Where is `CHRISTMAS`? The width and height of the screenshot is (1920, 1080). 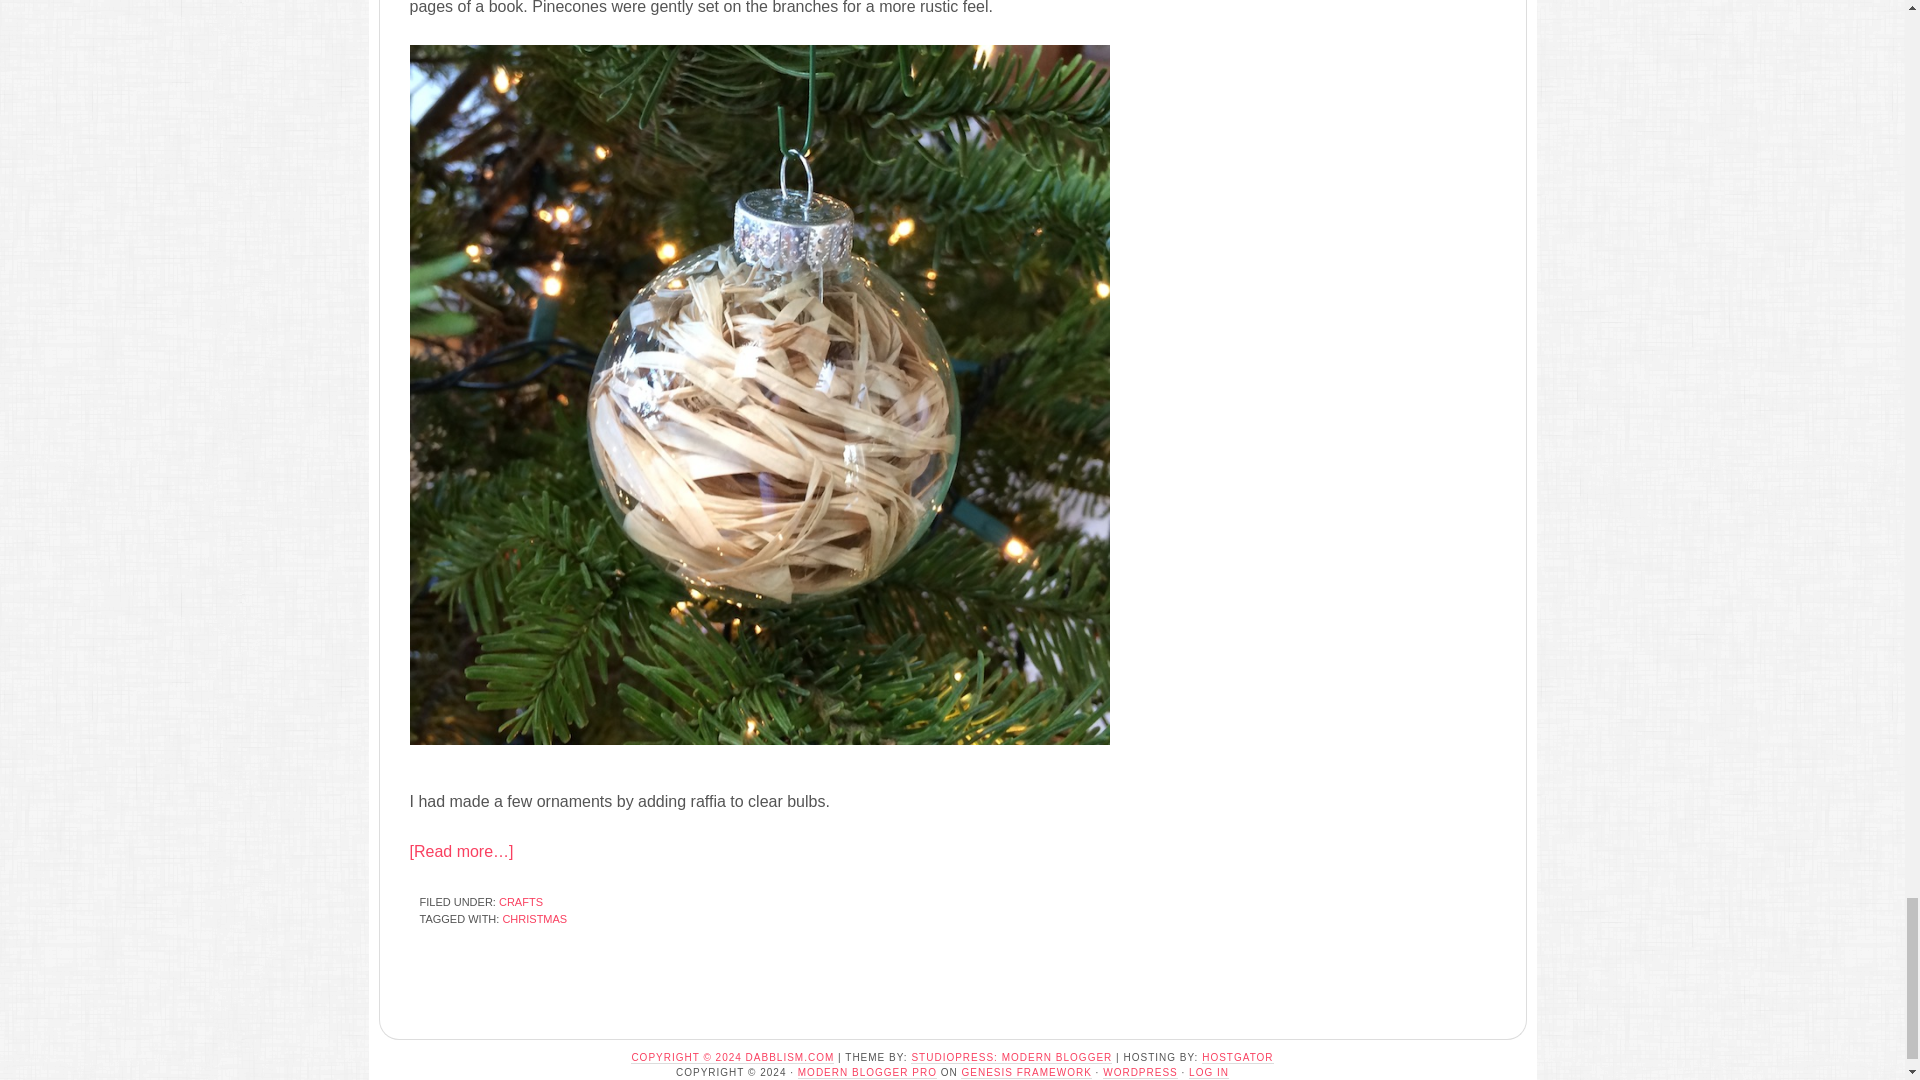 CHRISTMAS is located at coordinates (534, 918).